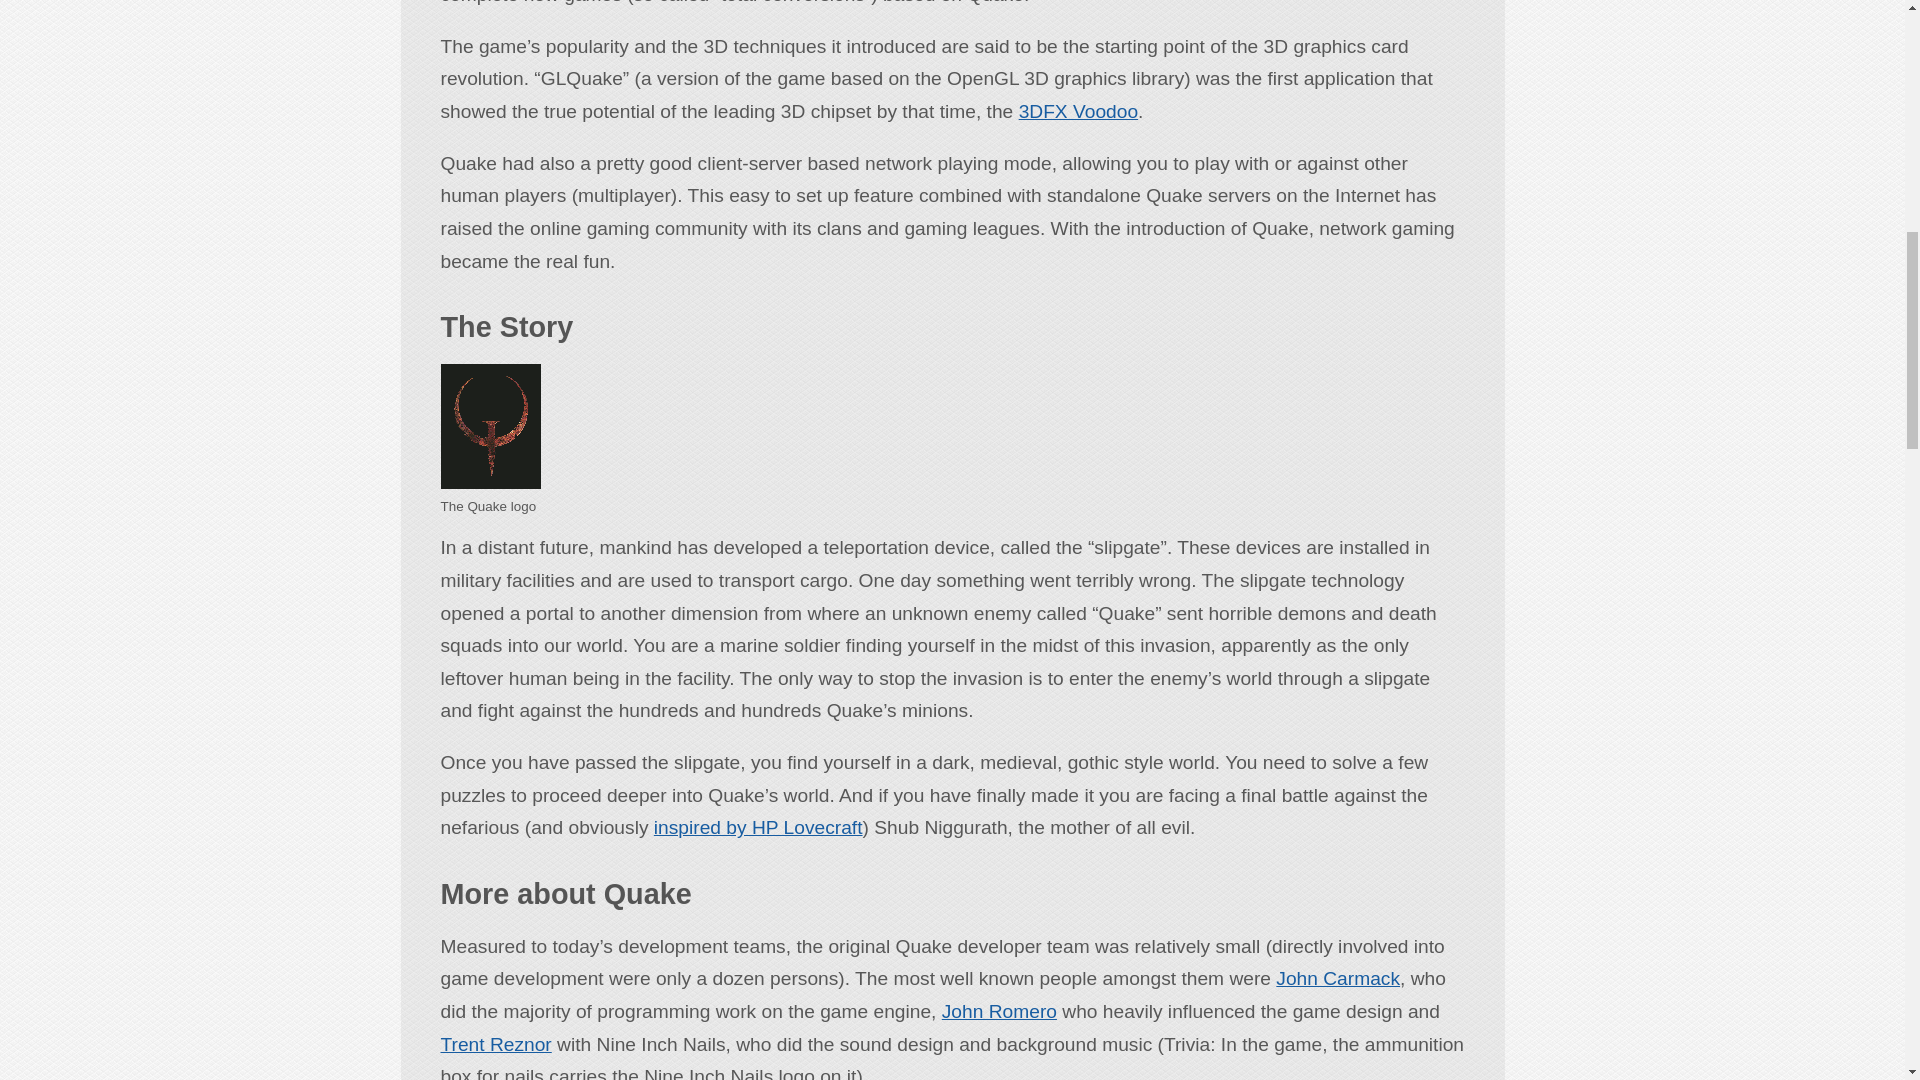  Describe the element at coordinates (1000, 1011) in the screenshot. I see `John Romero` at that location.